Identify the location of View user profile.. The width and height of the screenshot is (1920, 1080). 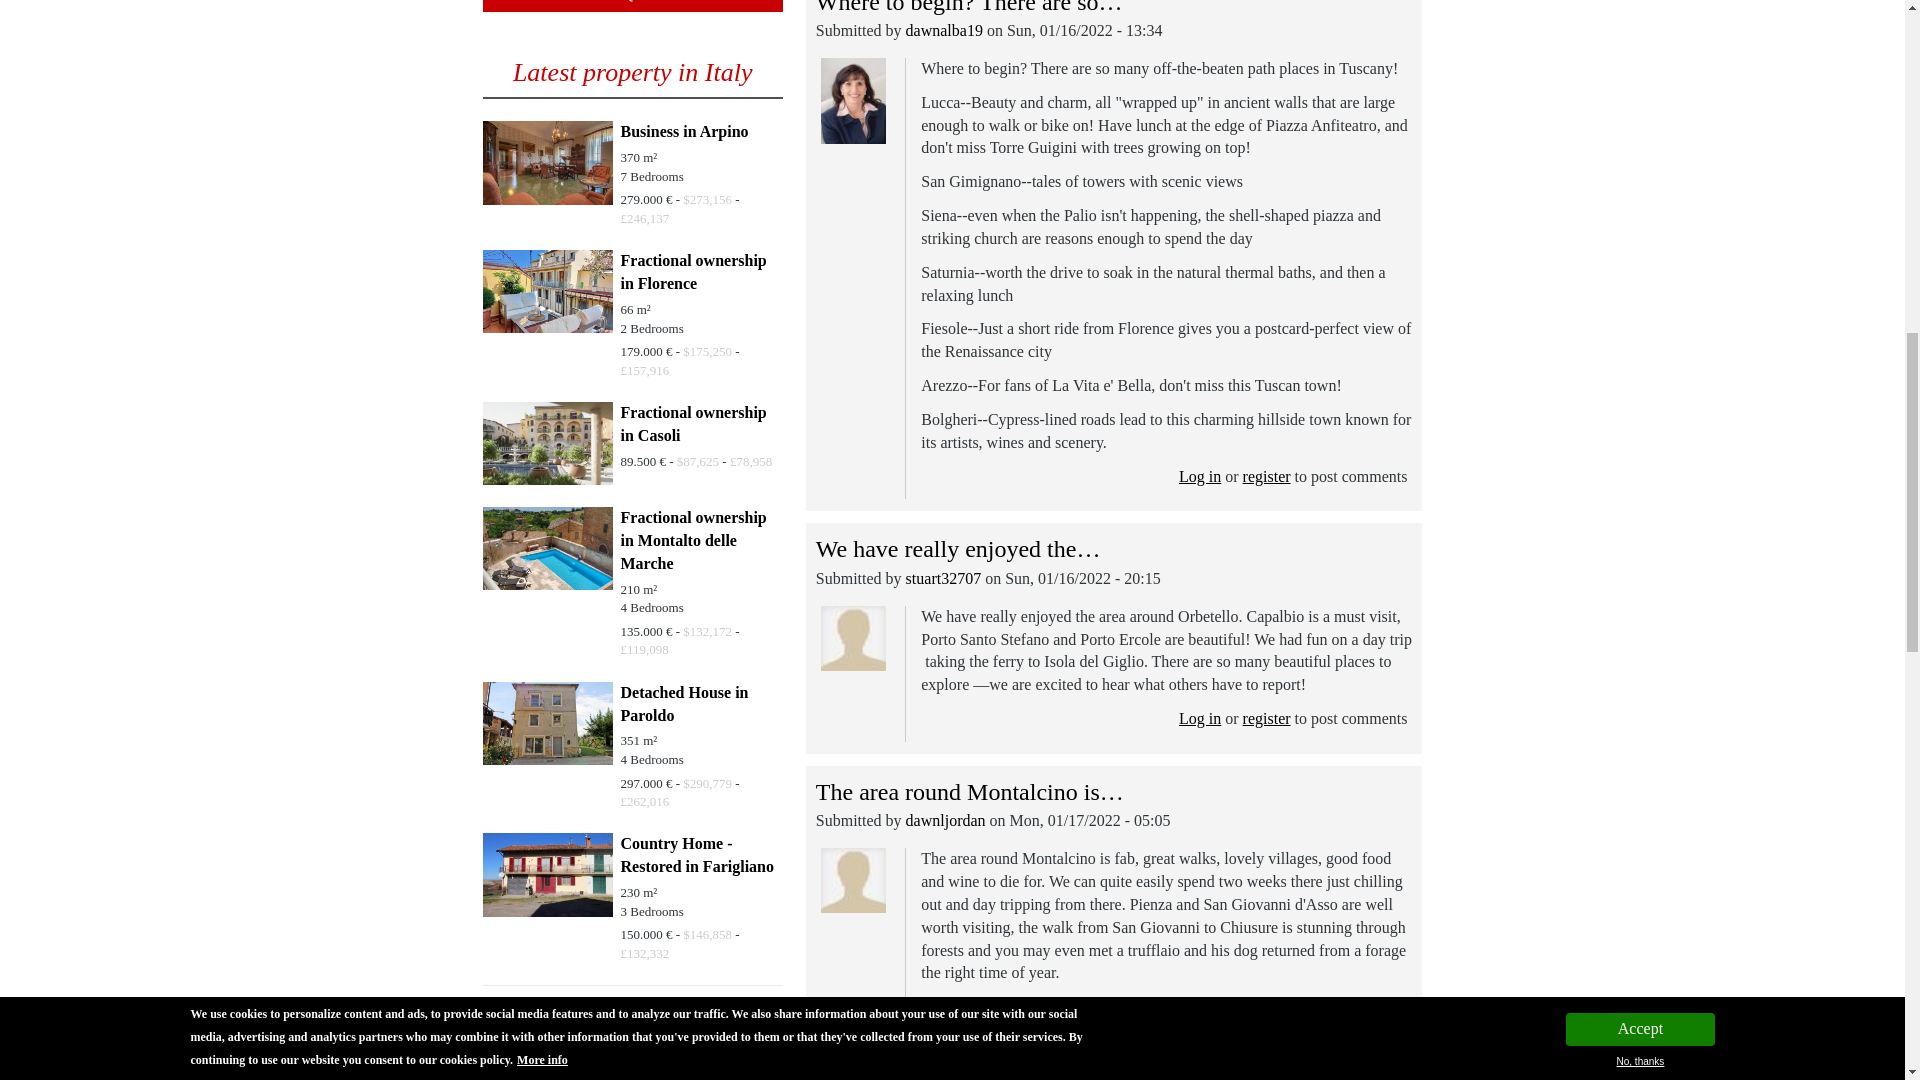
(944, 30).